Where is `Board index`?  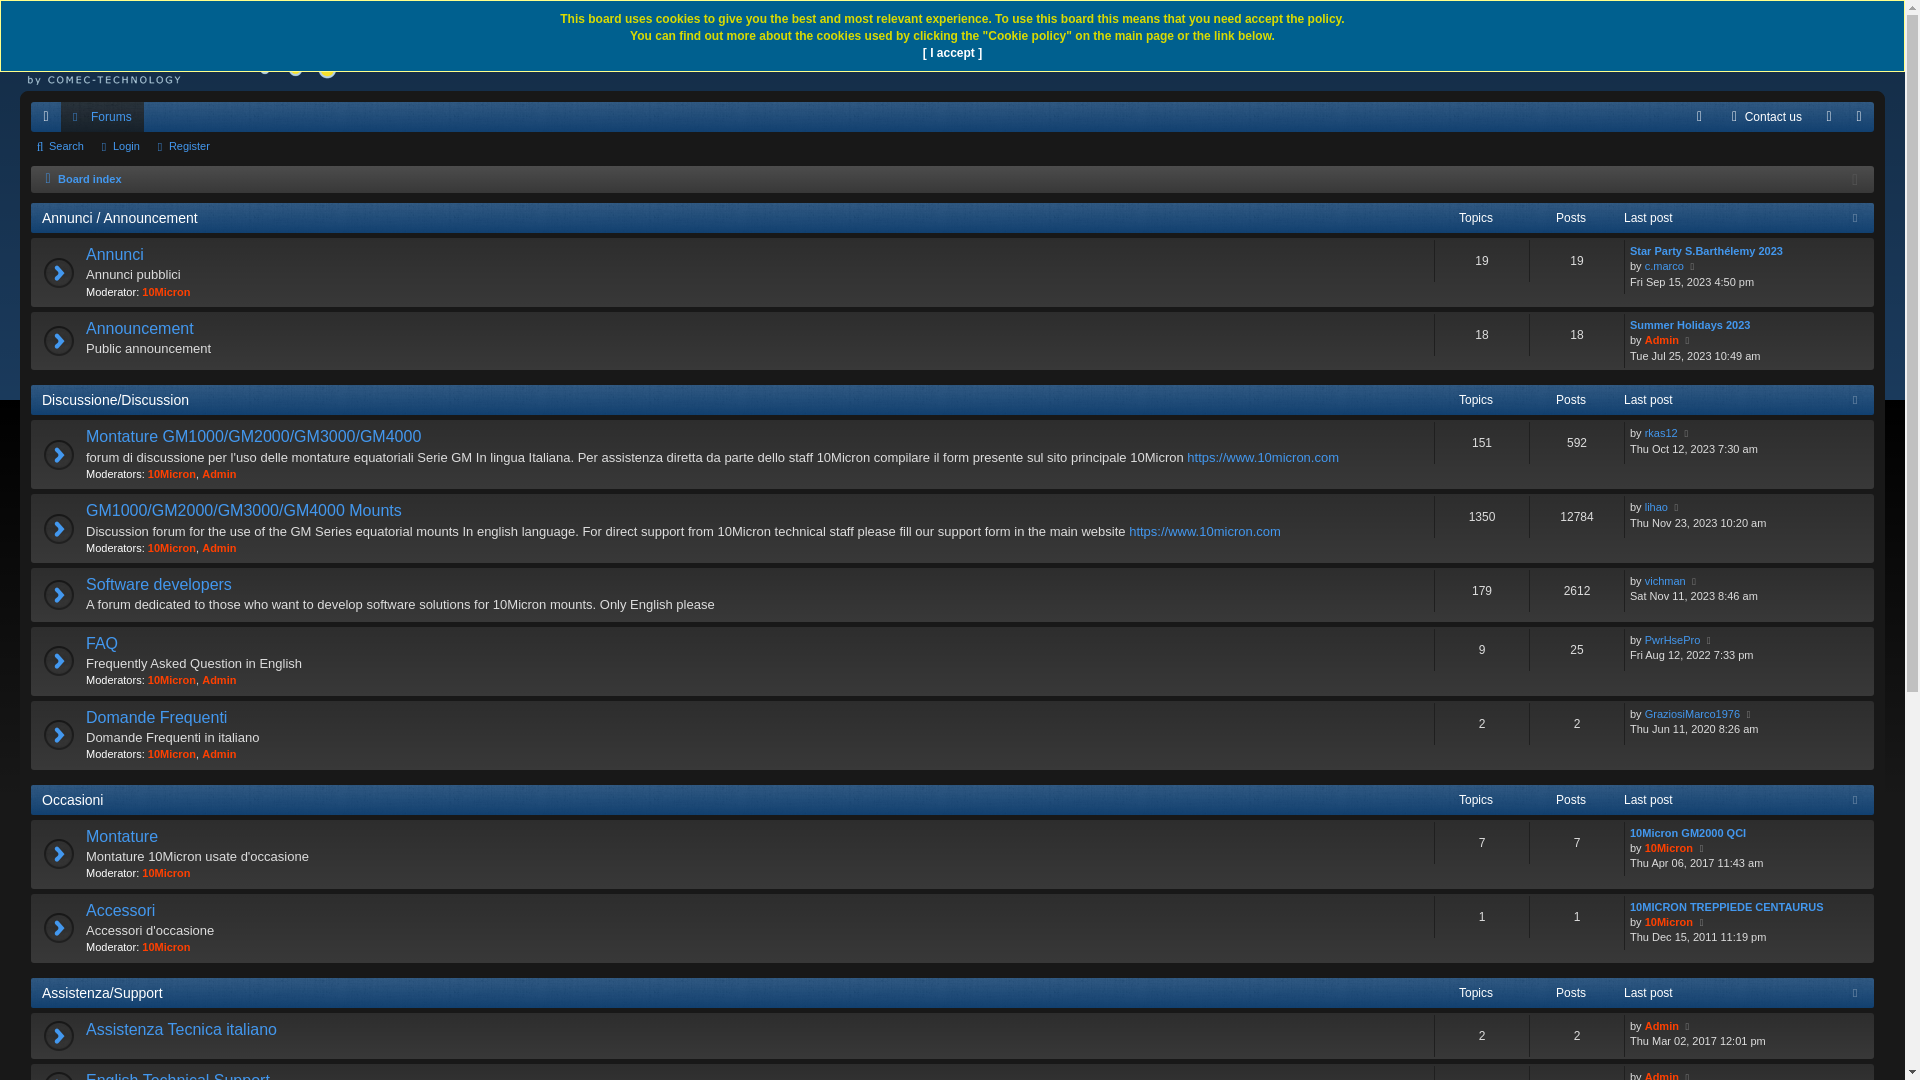 Board index is located at coordinates (81, 179).